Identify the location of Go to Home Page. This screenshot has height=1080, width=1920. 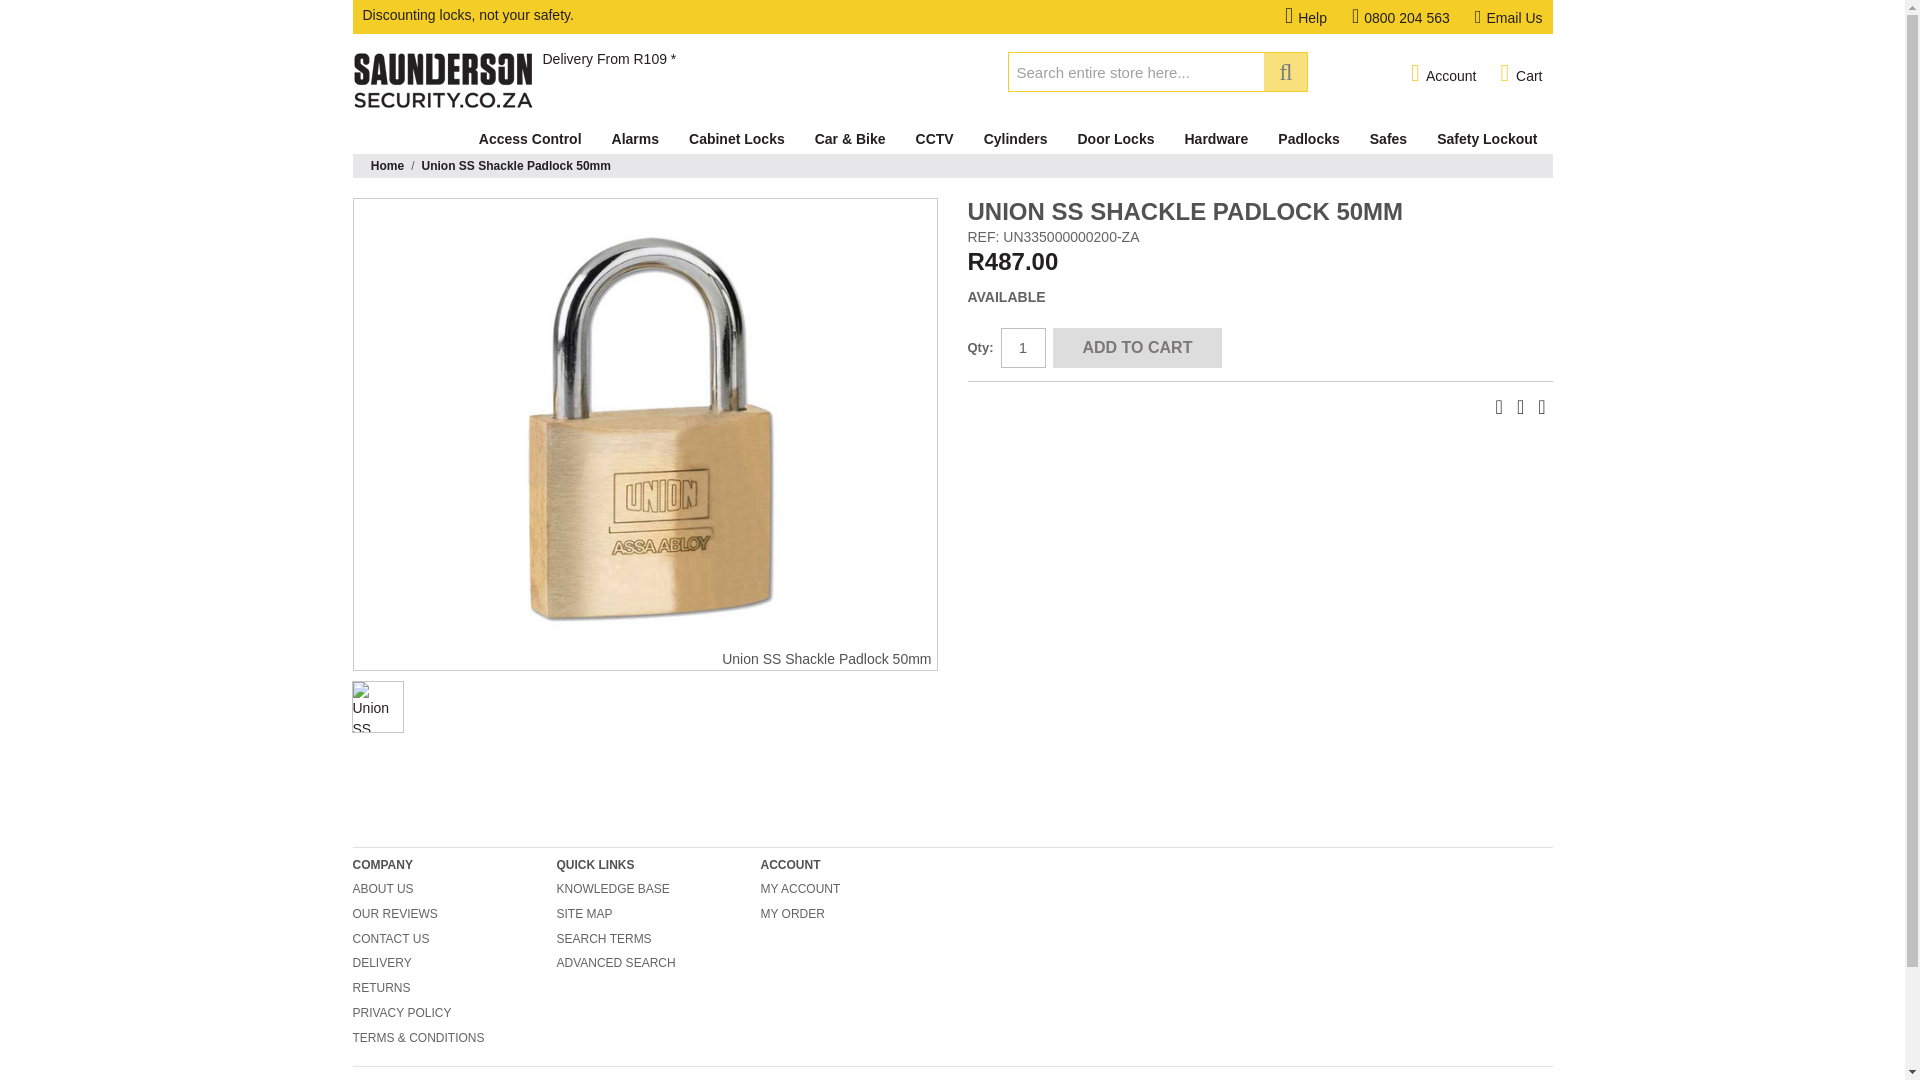
(386, 166).